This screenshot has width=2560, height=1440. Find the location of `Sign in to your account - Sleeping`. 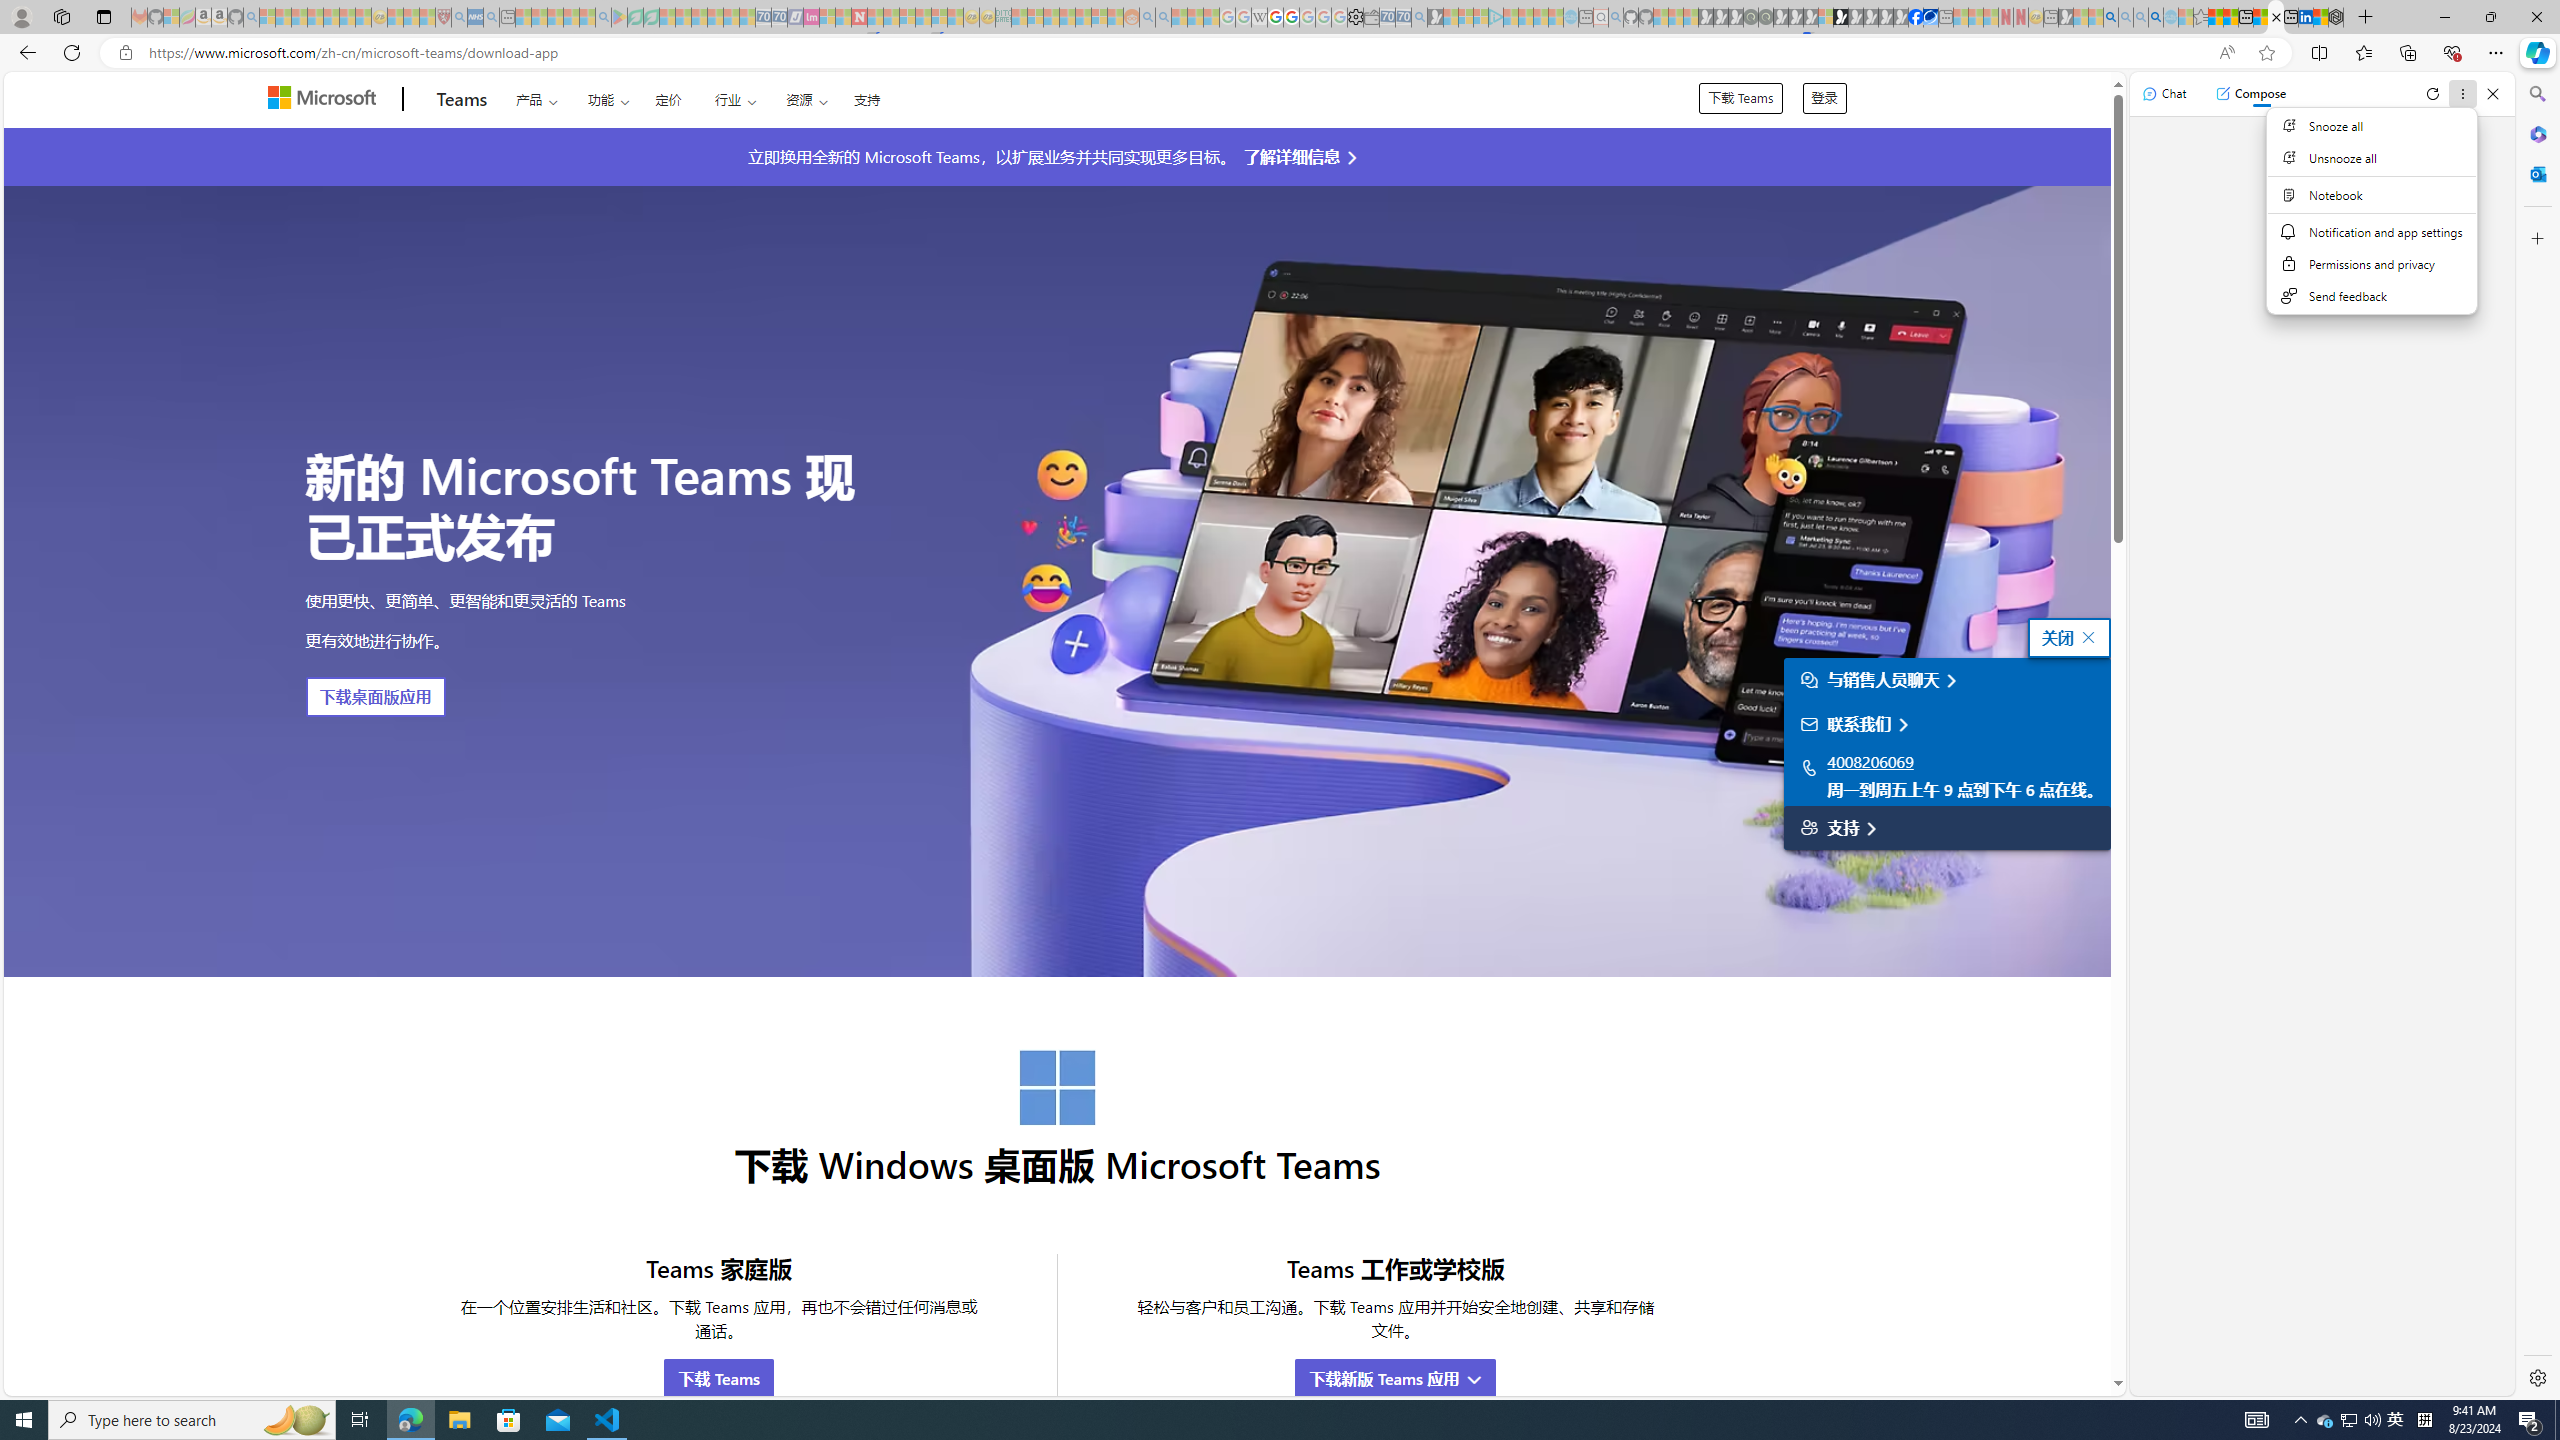

Sign in to your account - Sleeping is located at coordinates (1826, 17).